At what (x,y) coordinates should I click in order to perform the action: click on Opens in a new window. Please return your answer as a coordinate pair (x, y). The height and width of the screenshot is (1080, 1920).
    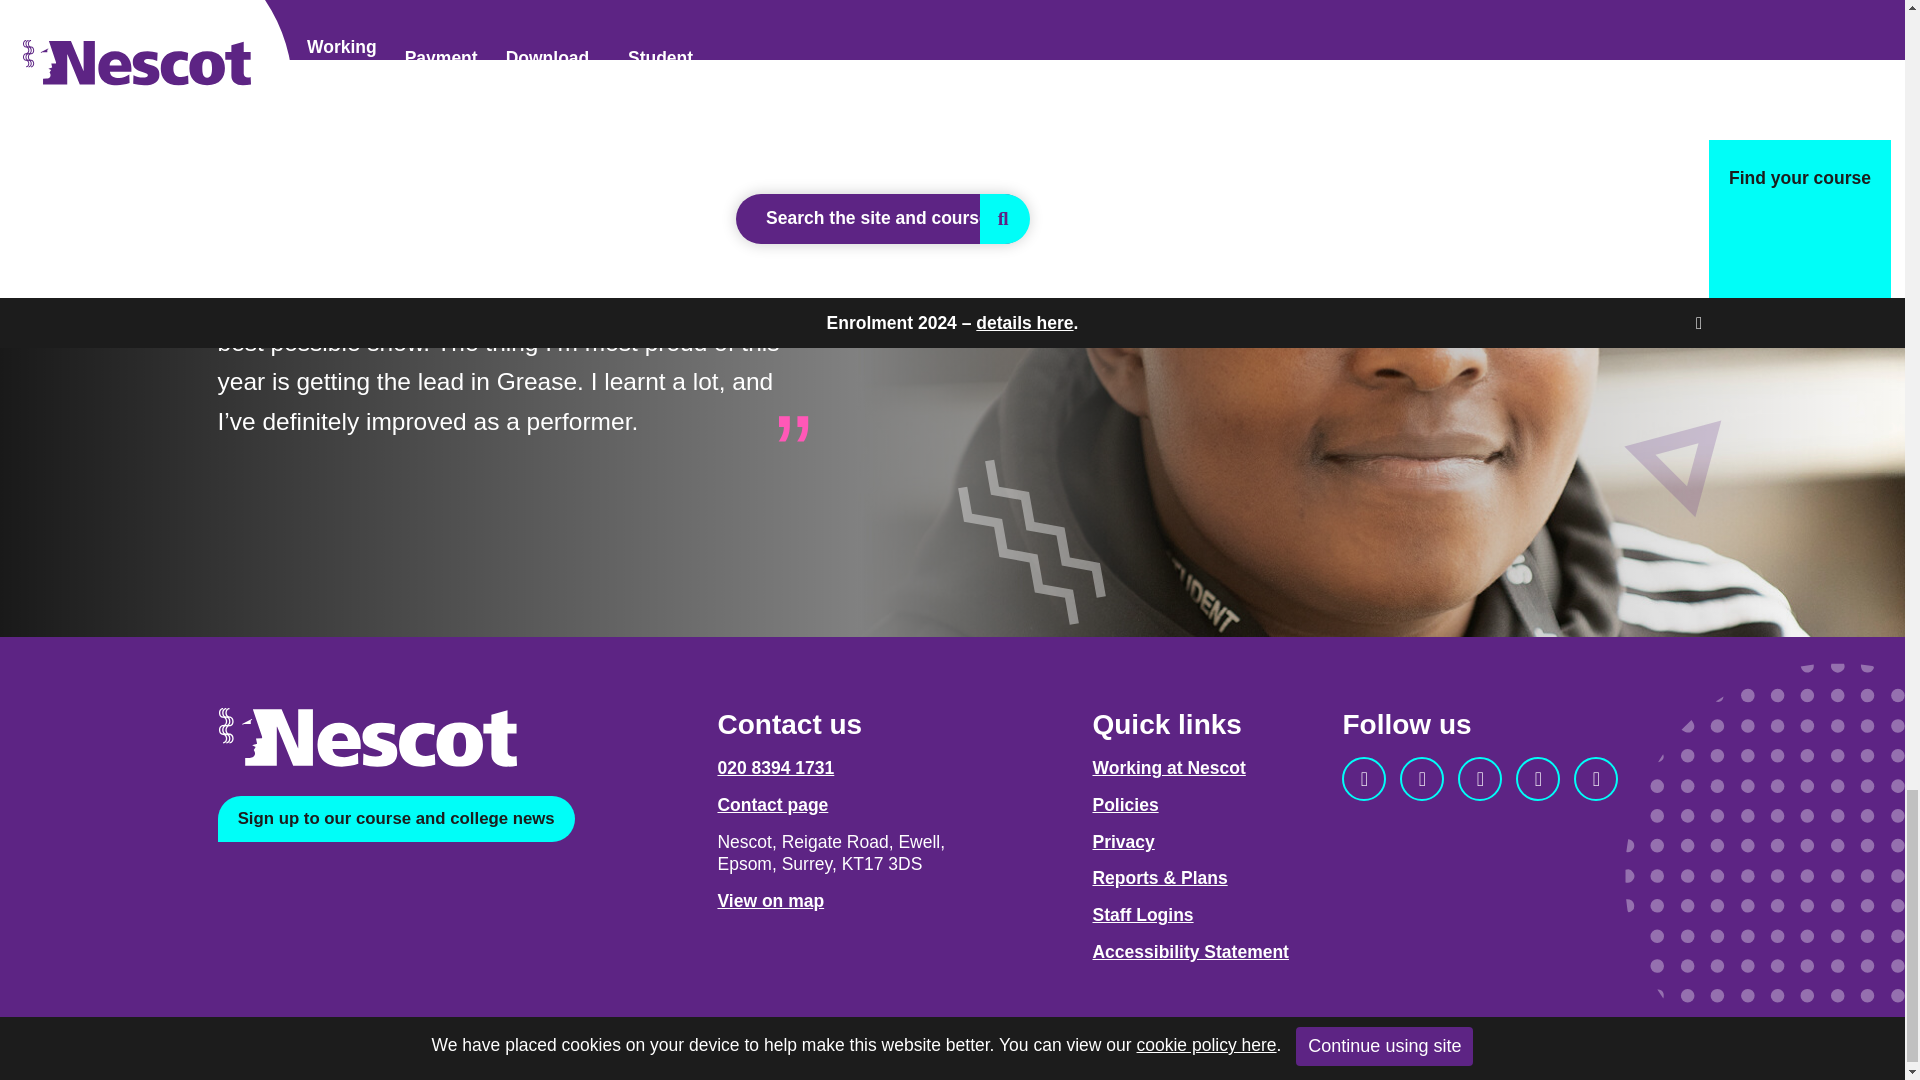
    Looking at the image, I should click on (1479, 779).